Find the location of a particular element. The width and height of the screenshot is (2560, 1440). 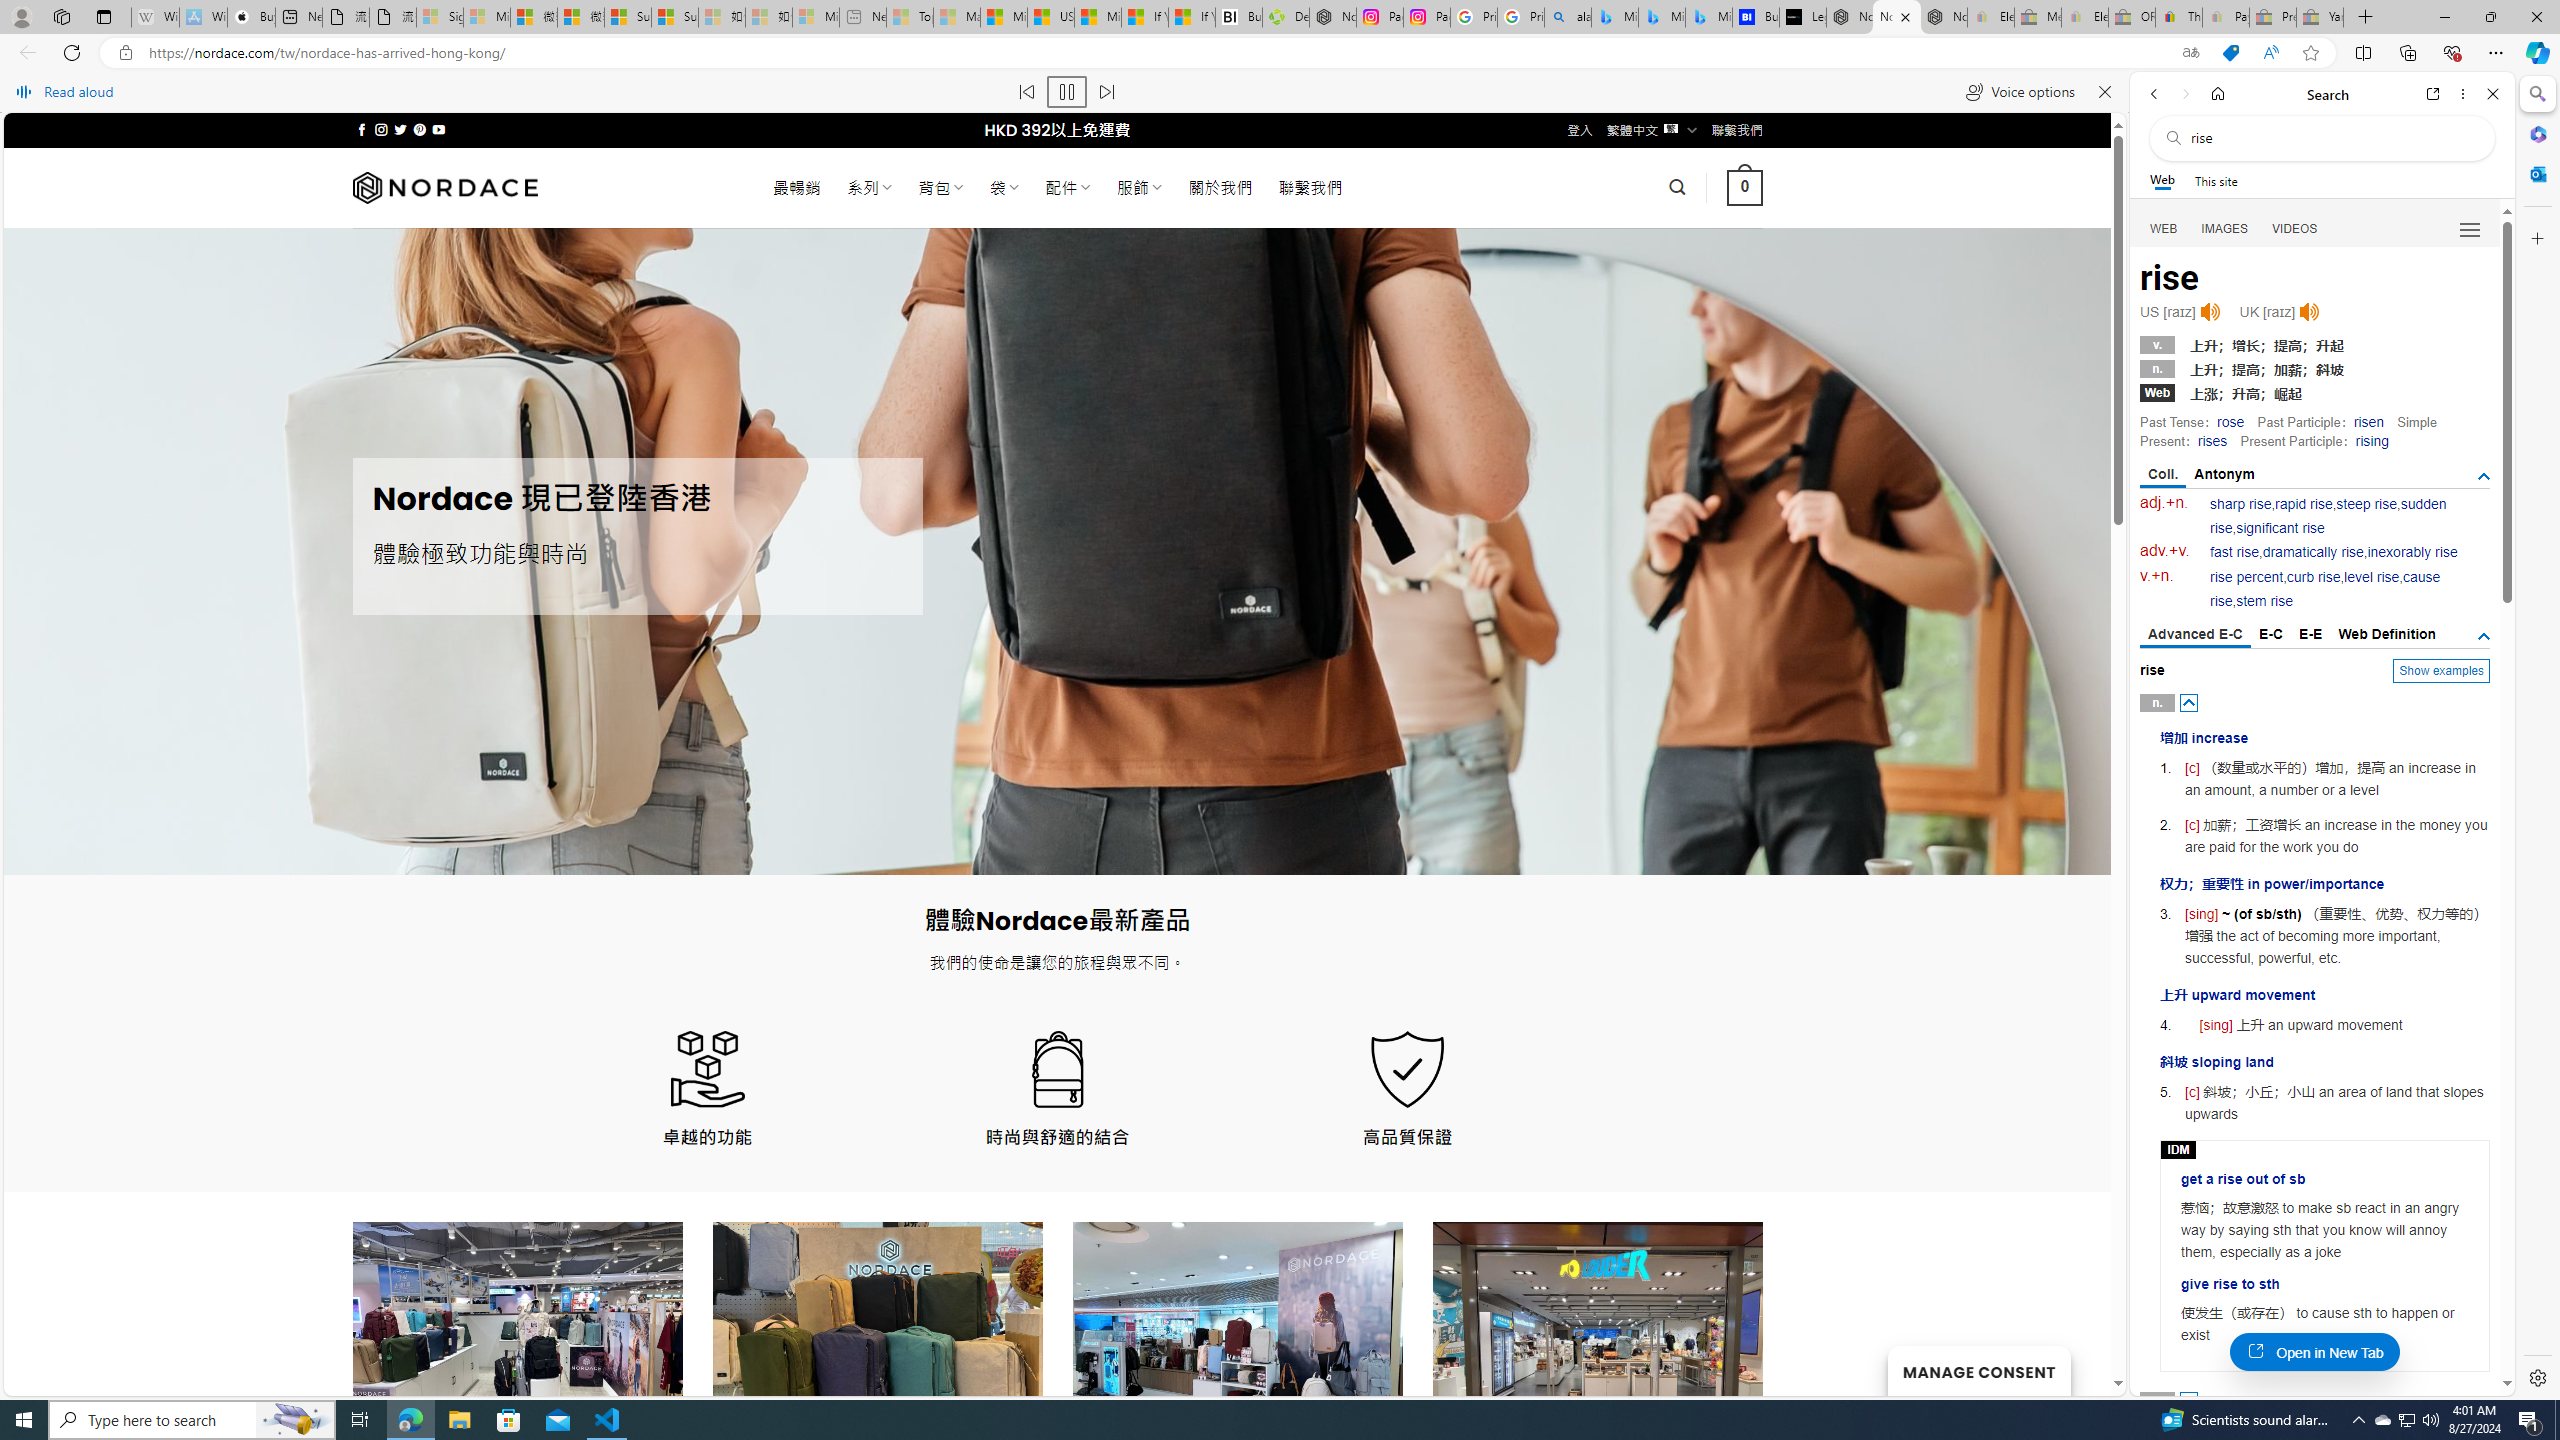

curb rise is located at coordinates (2312, 577).